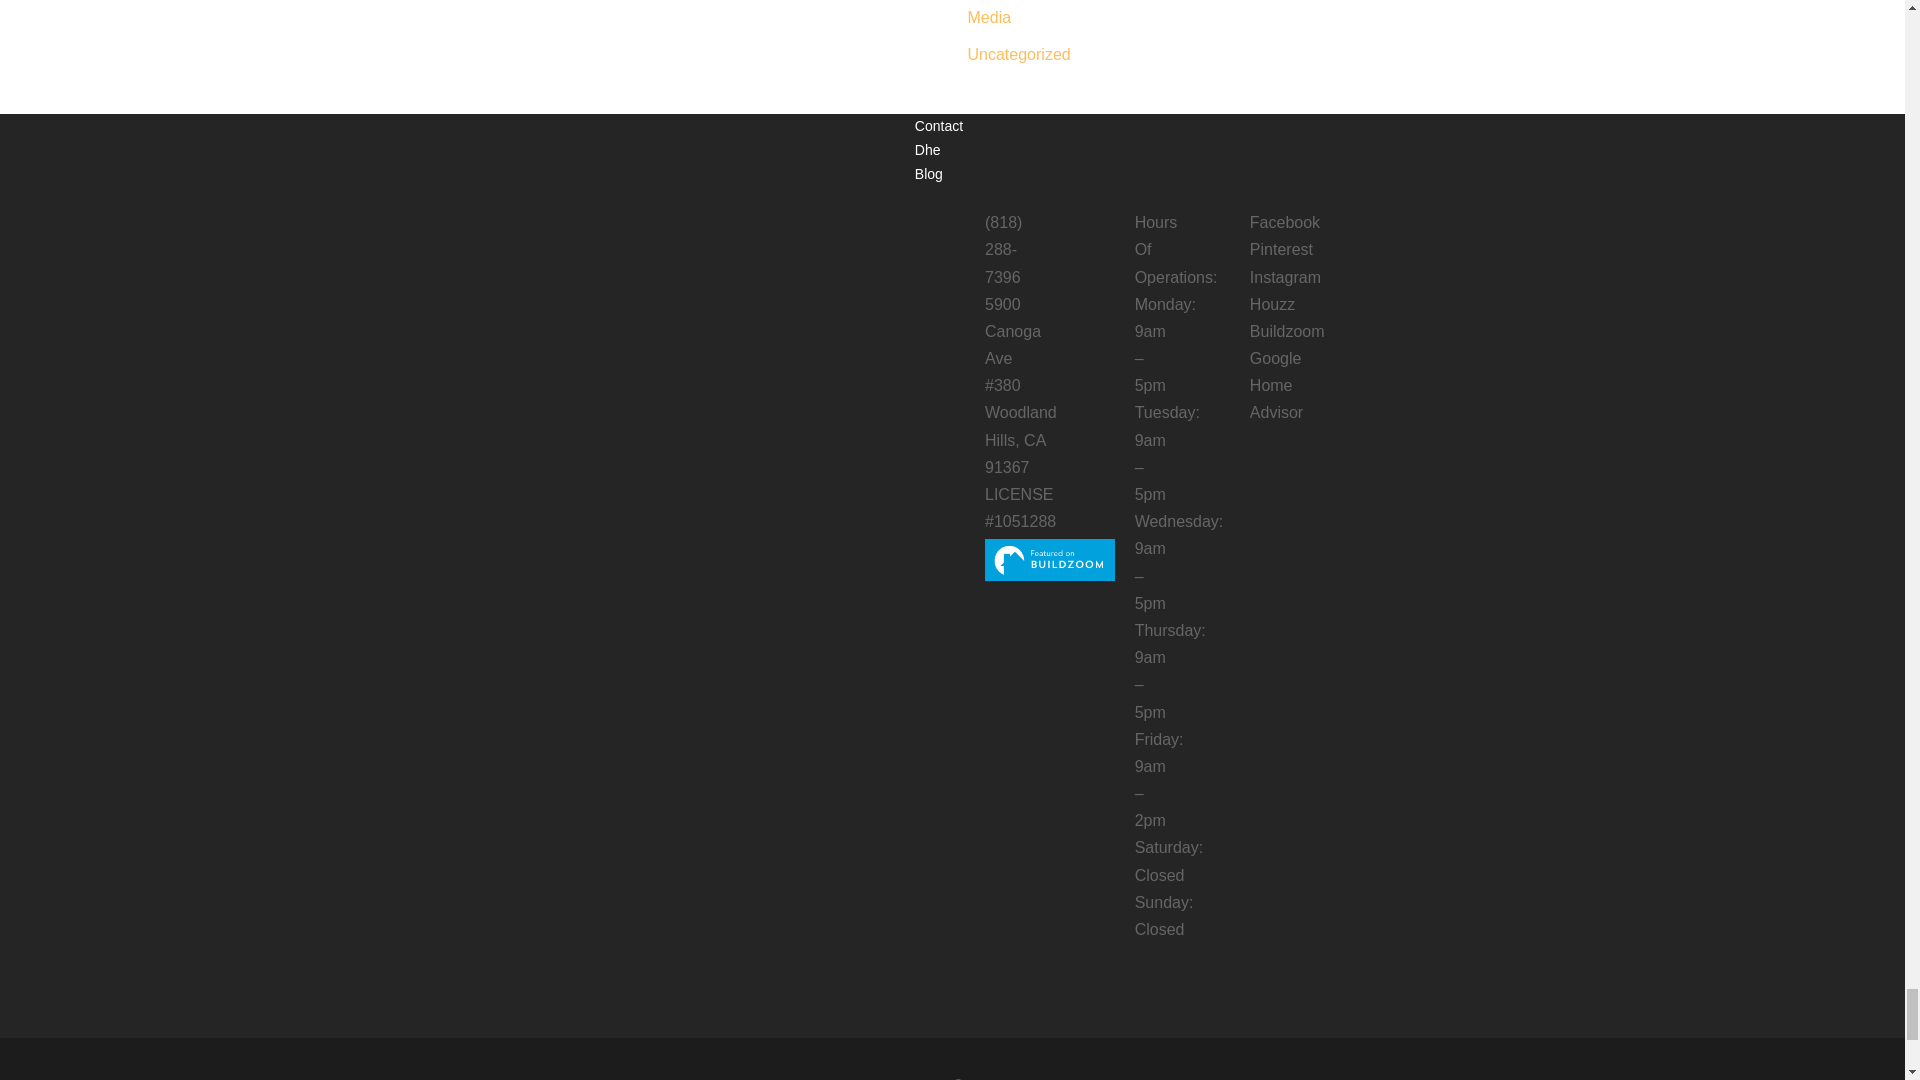  I want to click on Pinterest, so click(1281, 249).